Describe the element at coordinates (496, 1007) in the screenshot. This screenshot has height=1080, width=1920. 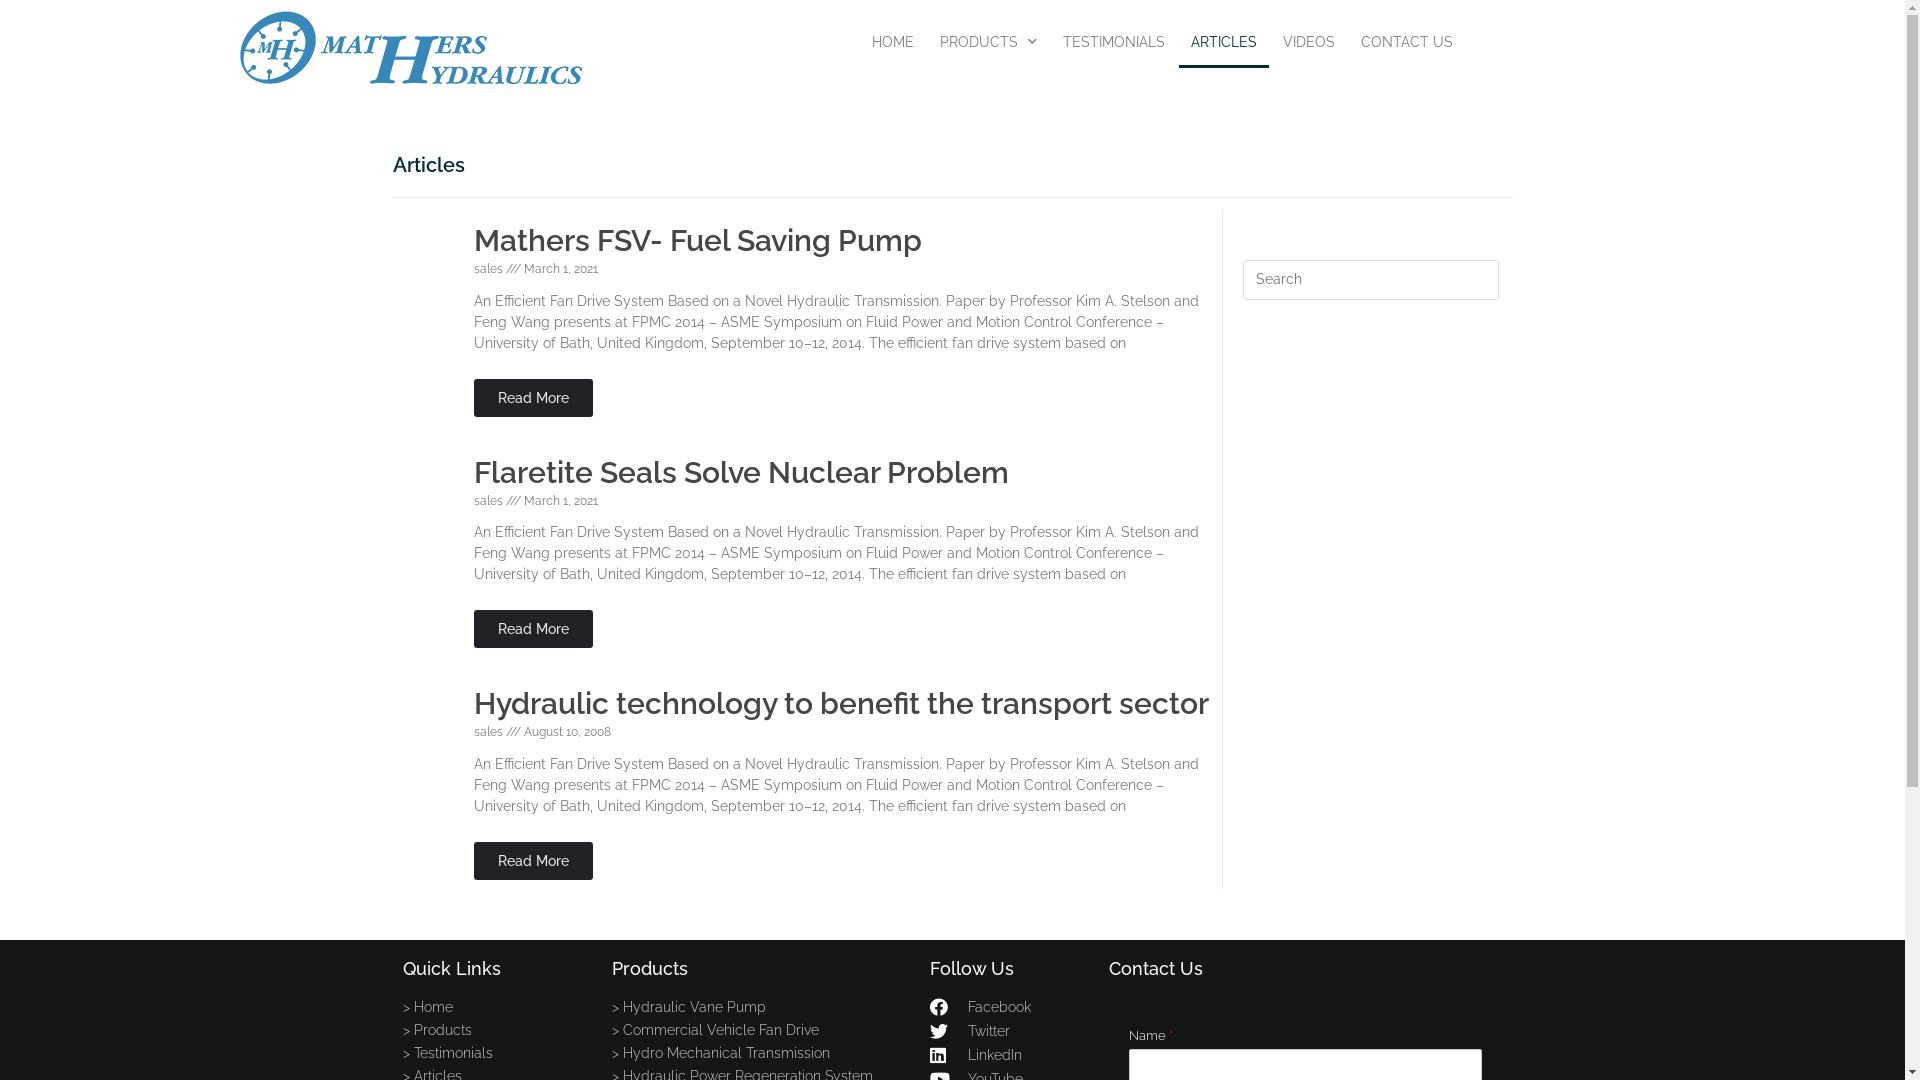
I see `> Home` at that location.